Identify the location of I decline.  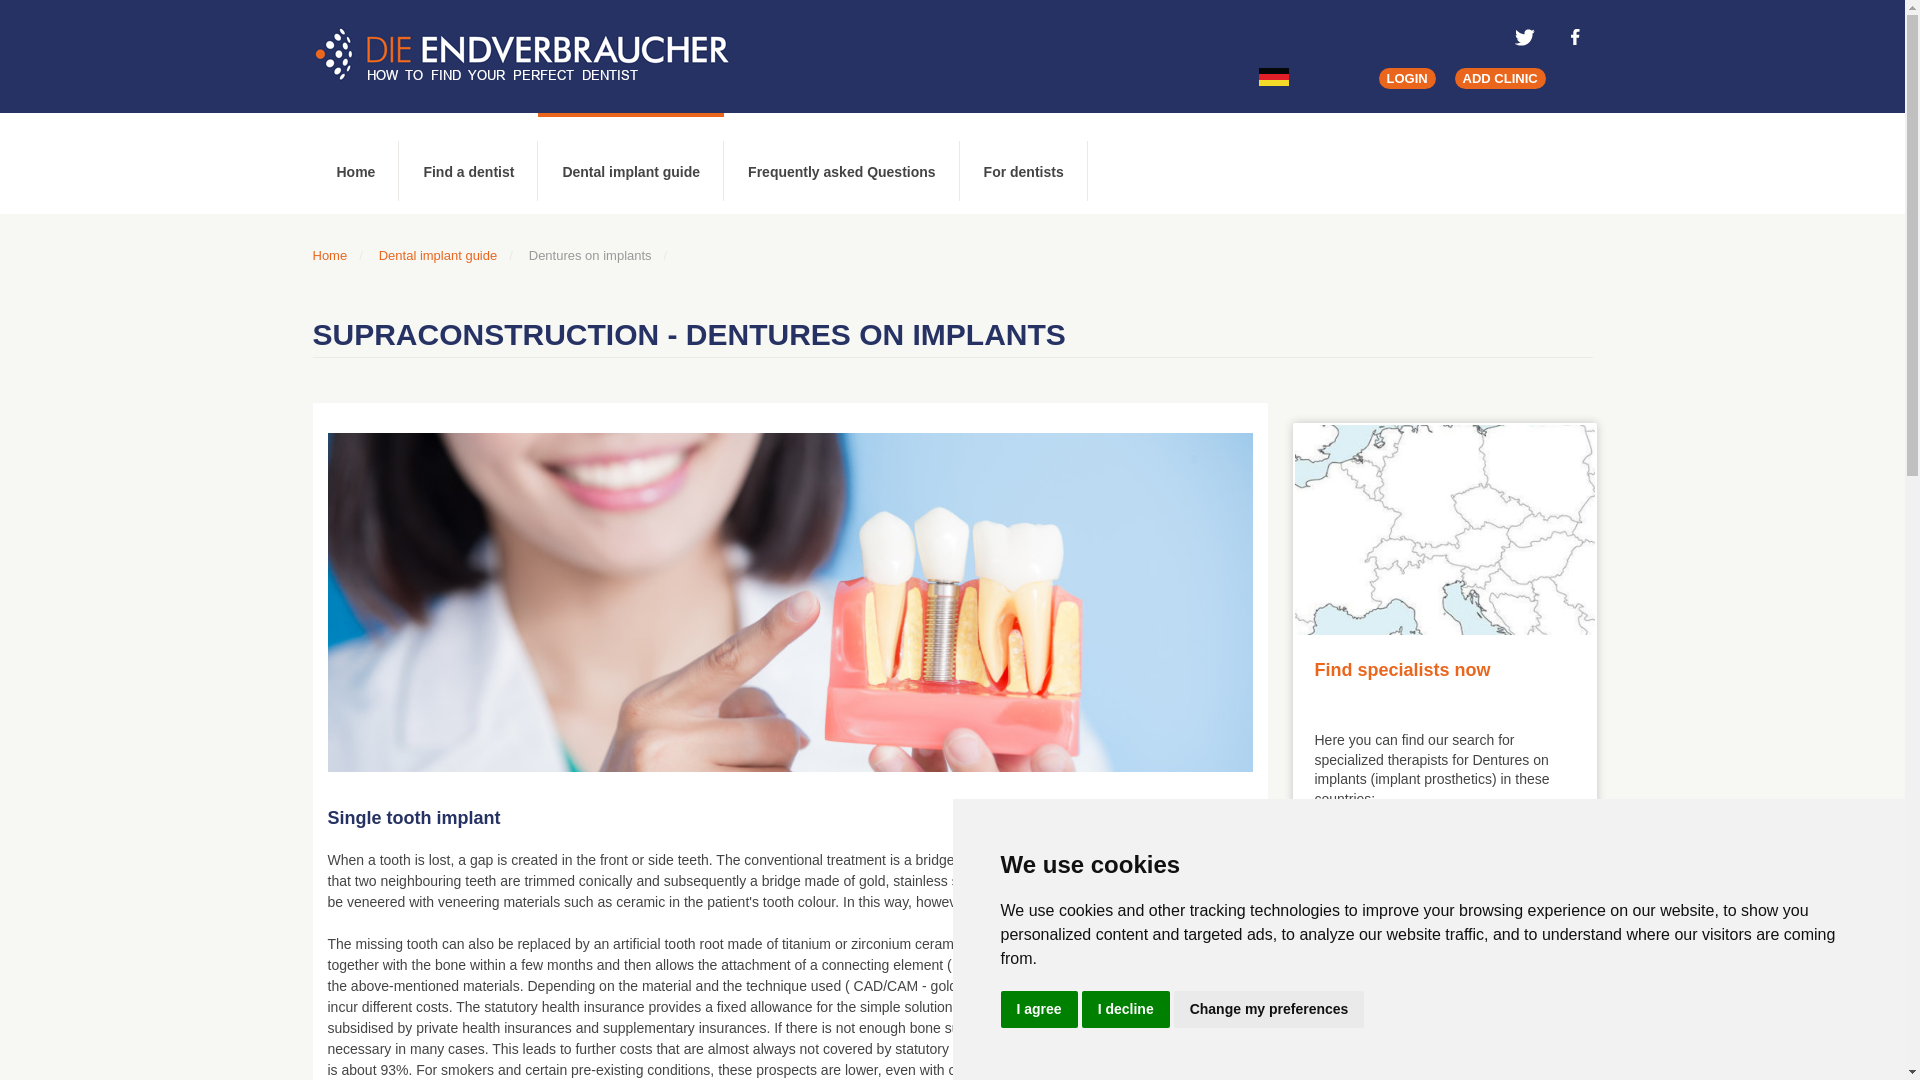
(1126, 1010).